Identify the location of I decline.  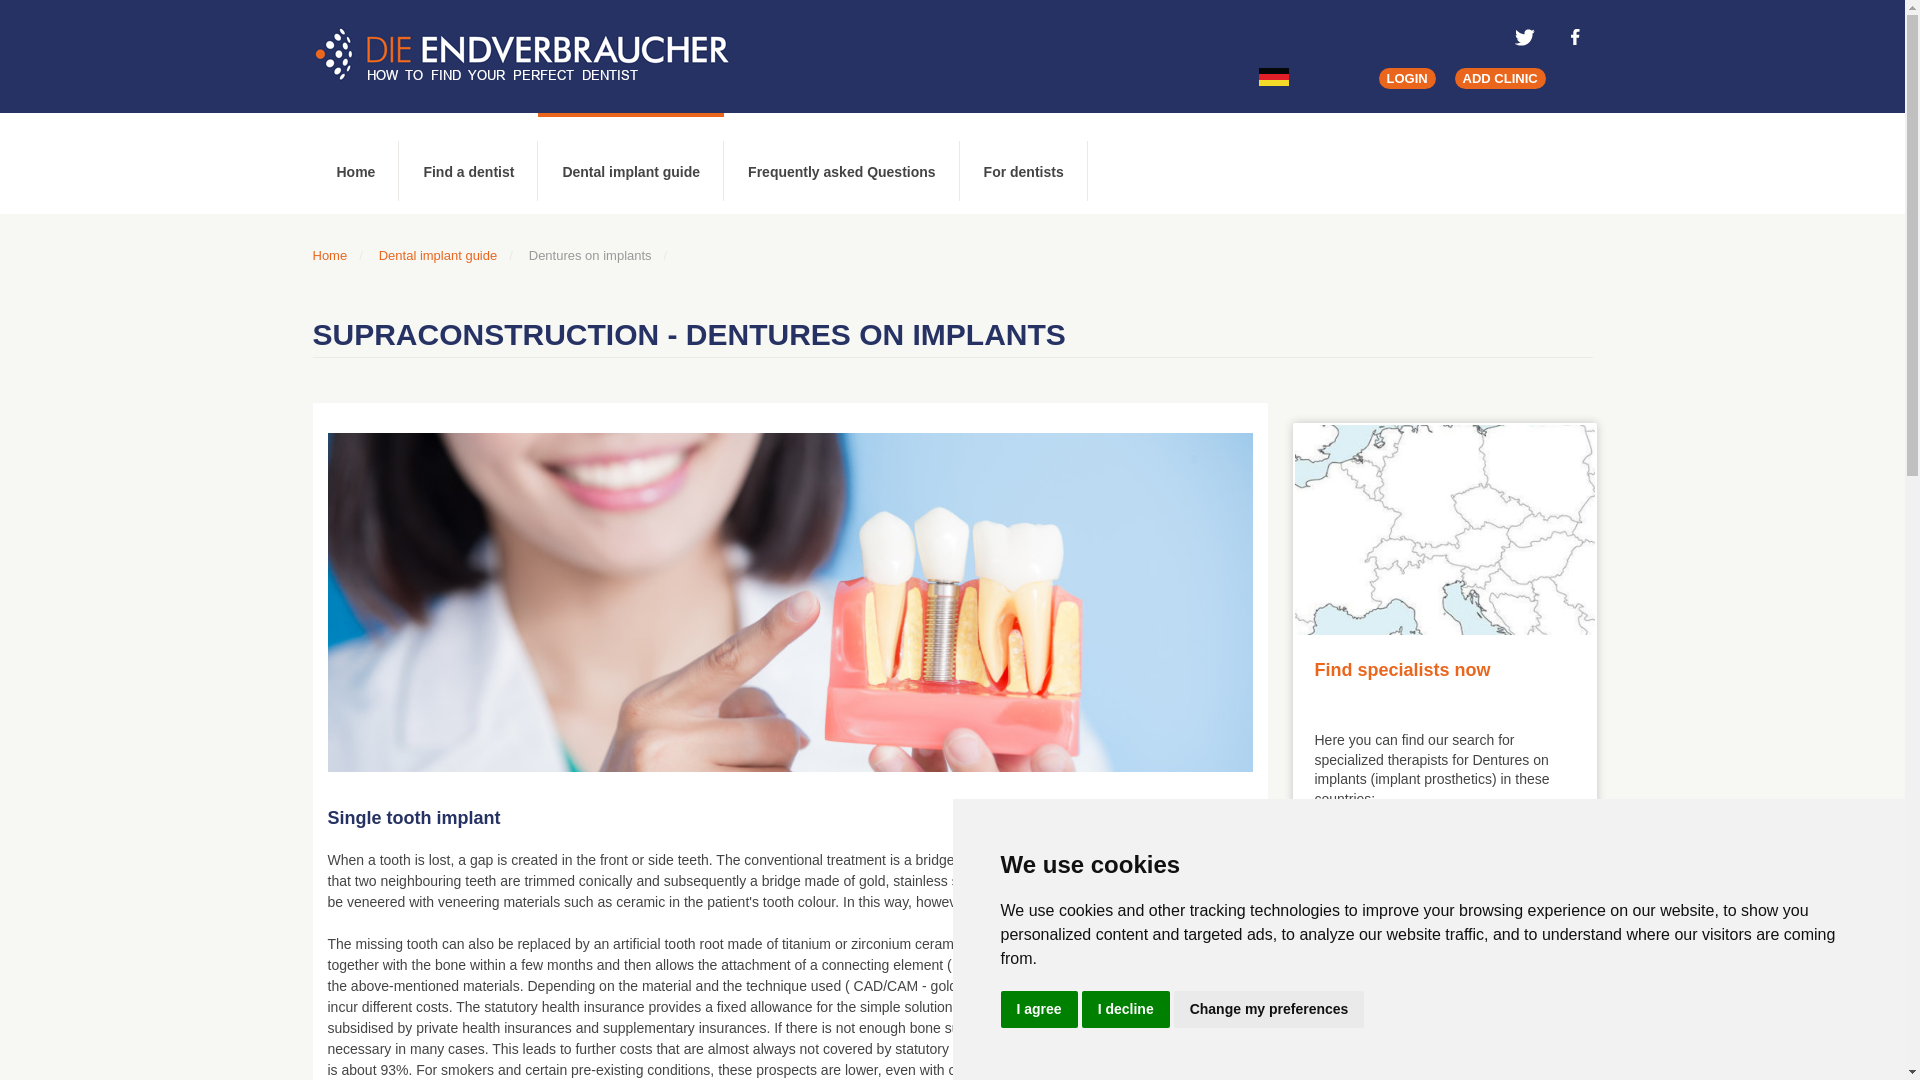
(1126, 1010).